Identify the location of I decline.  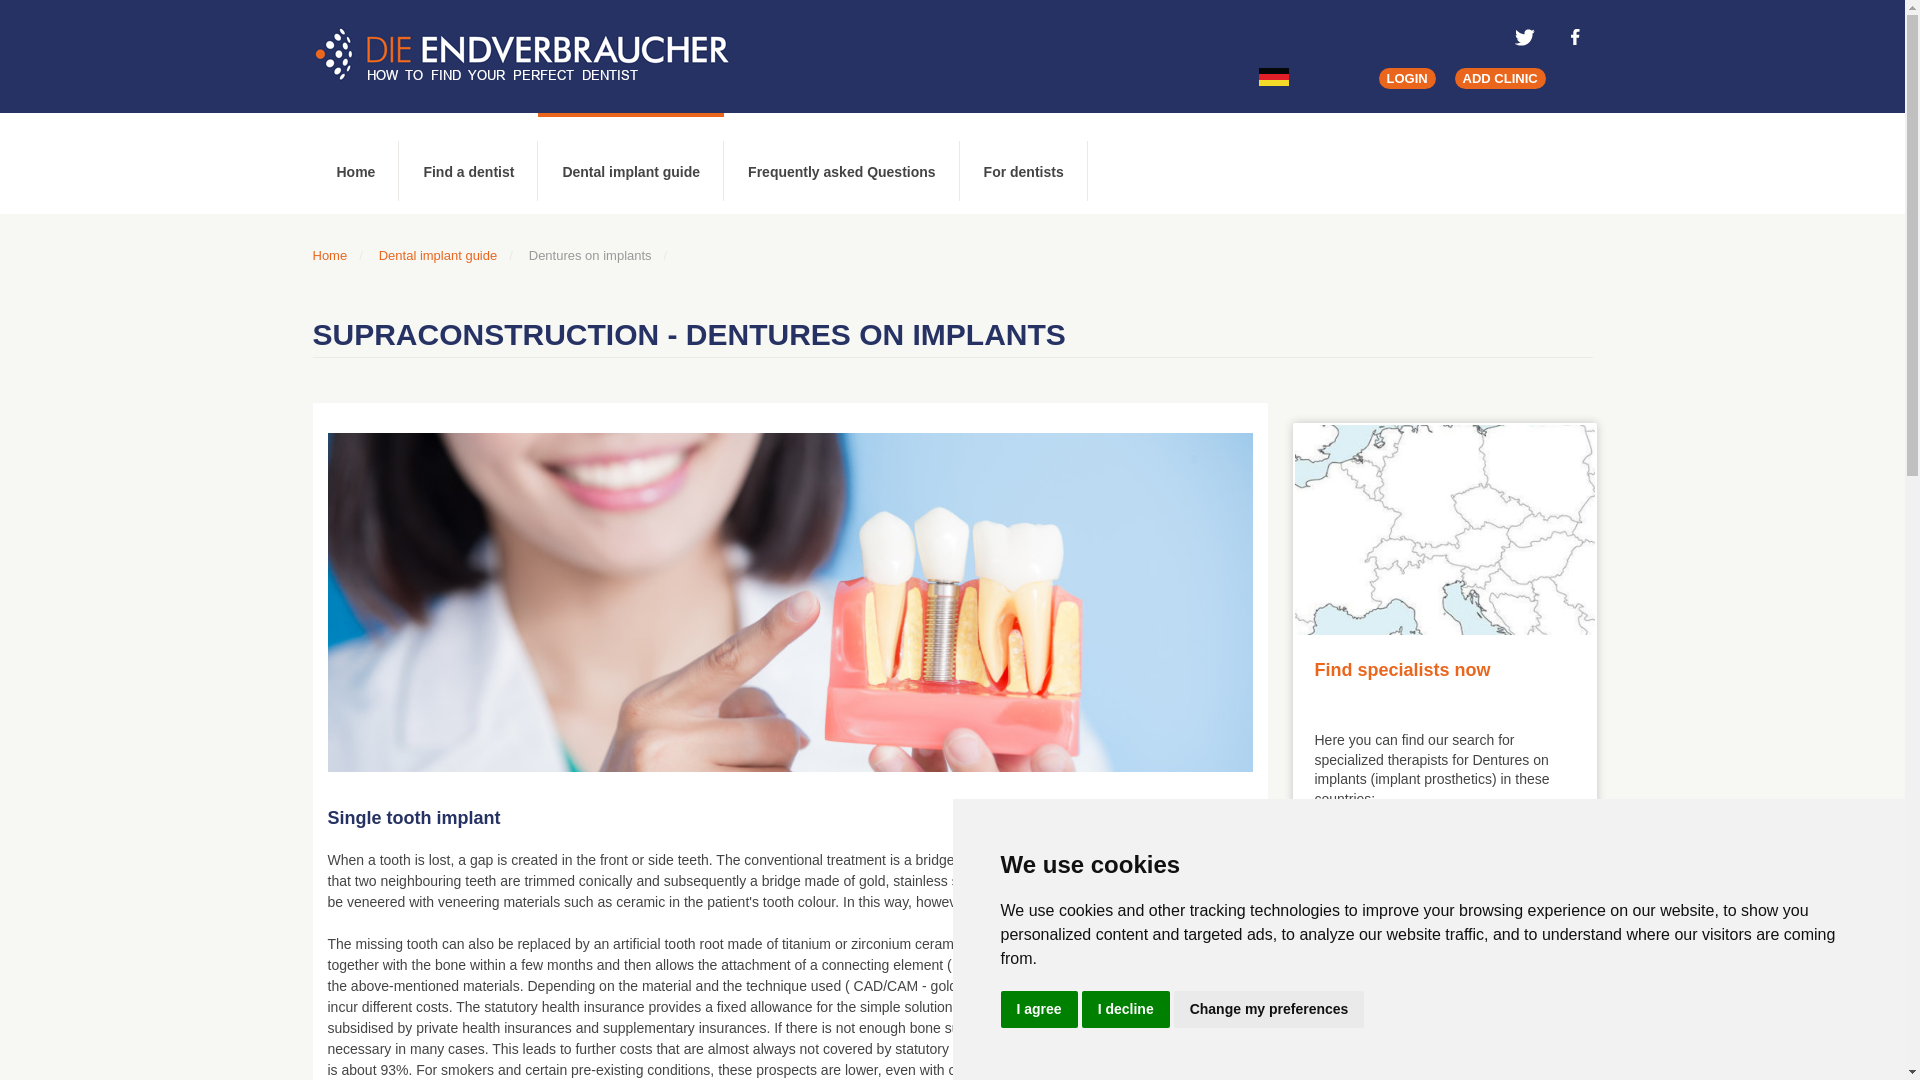
(1126, 1010).